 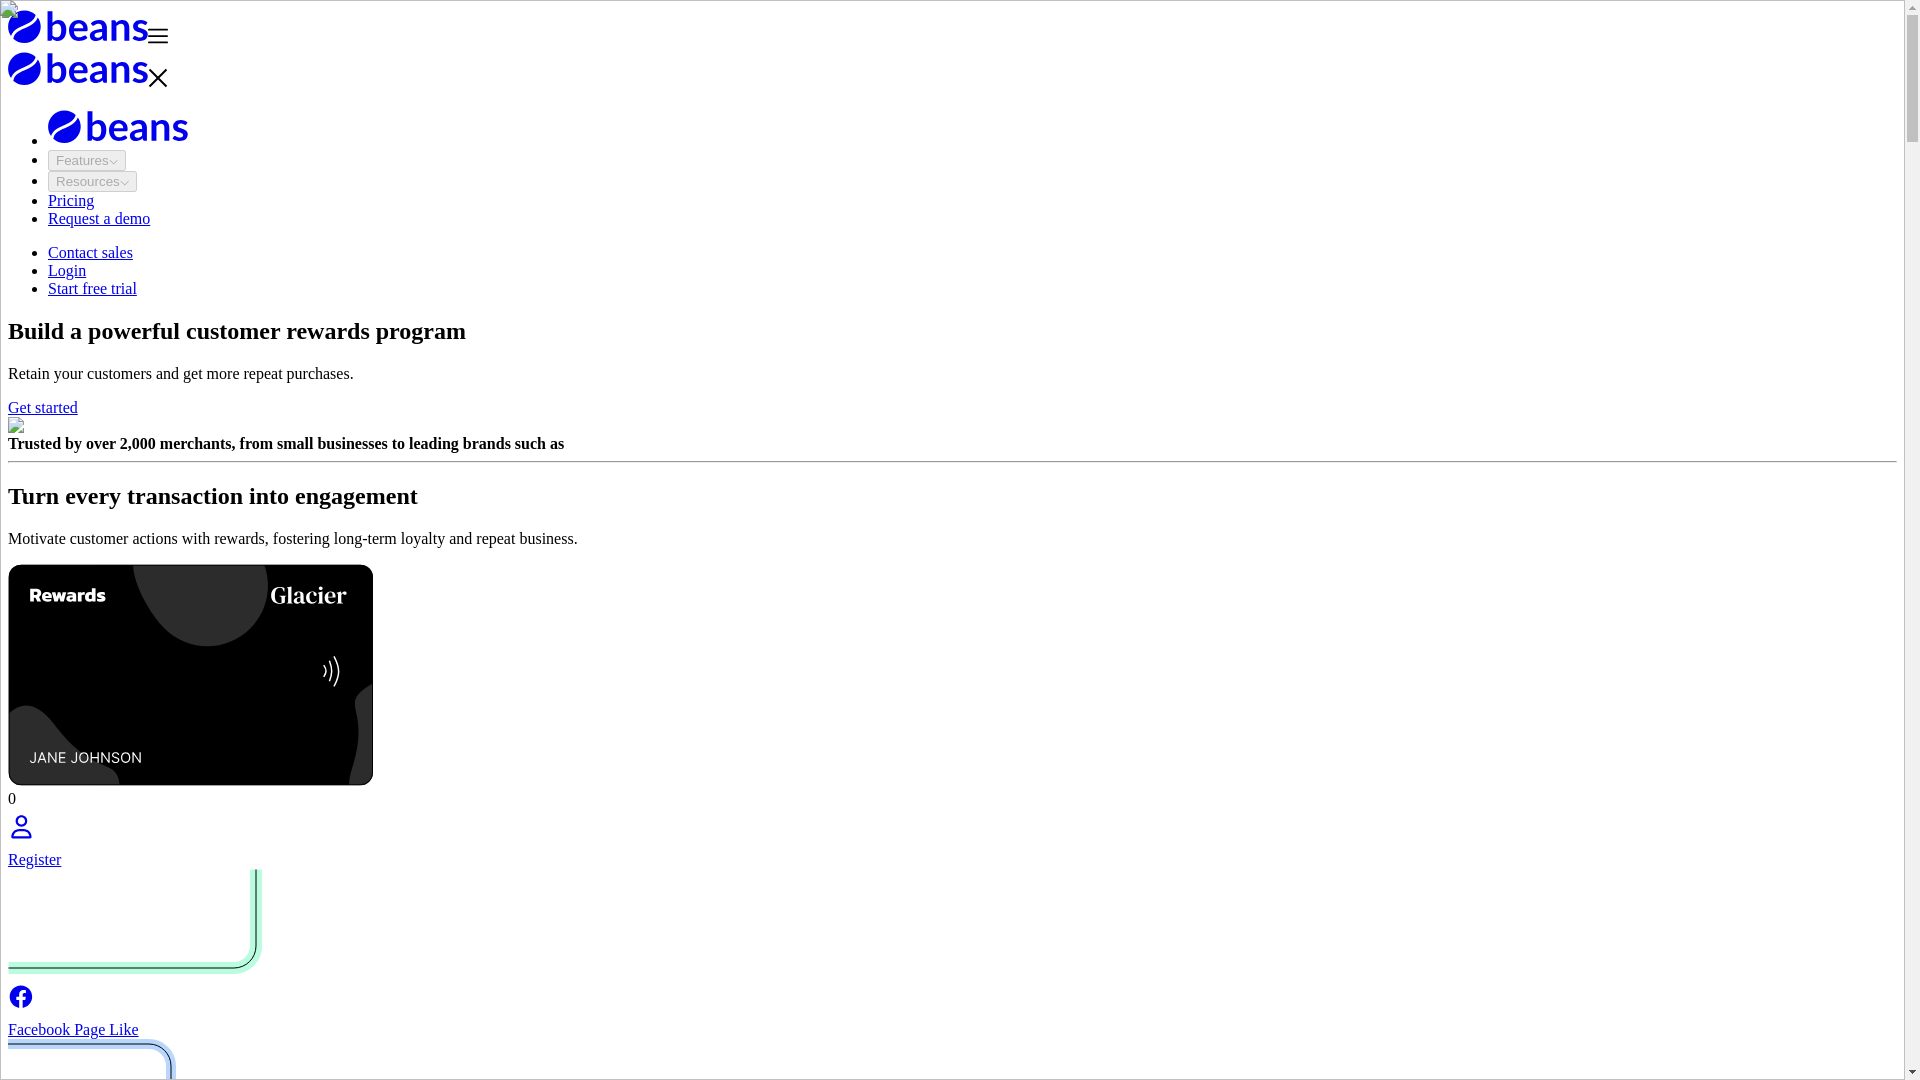 I want to click on Pricing, so click(x=71, y=200).